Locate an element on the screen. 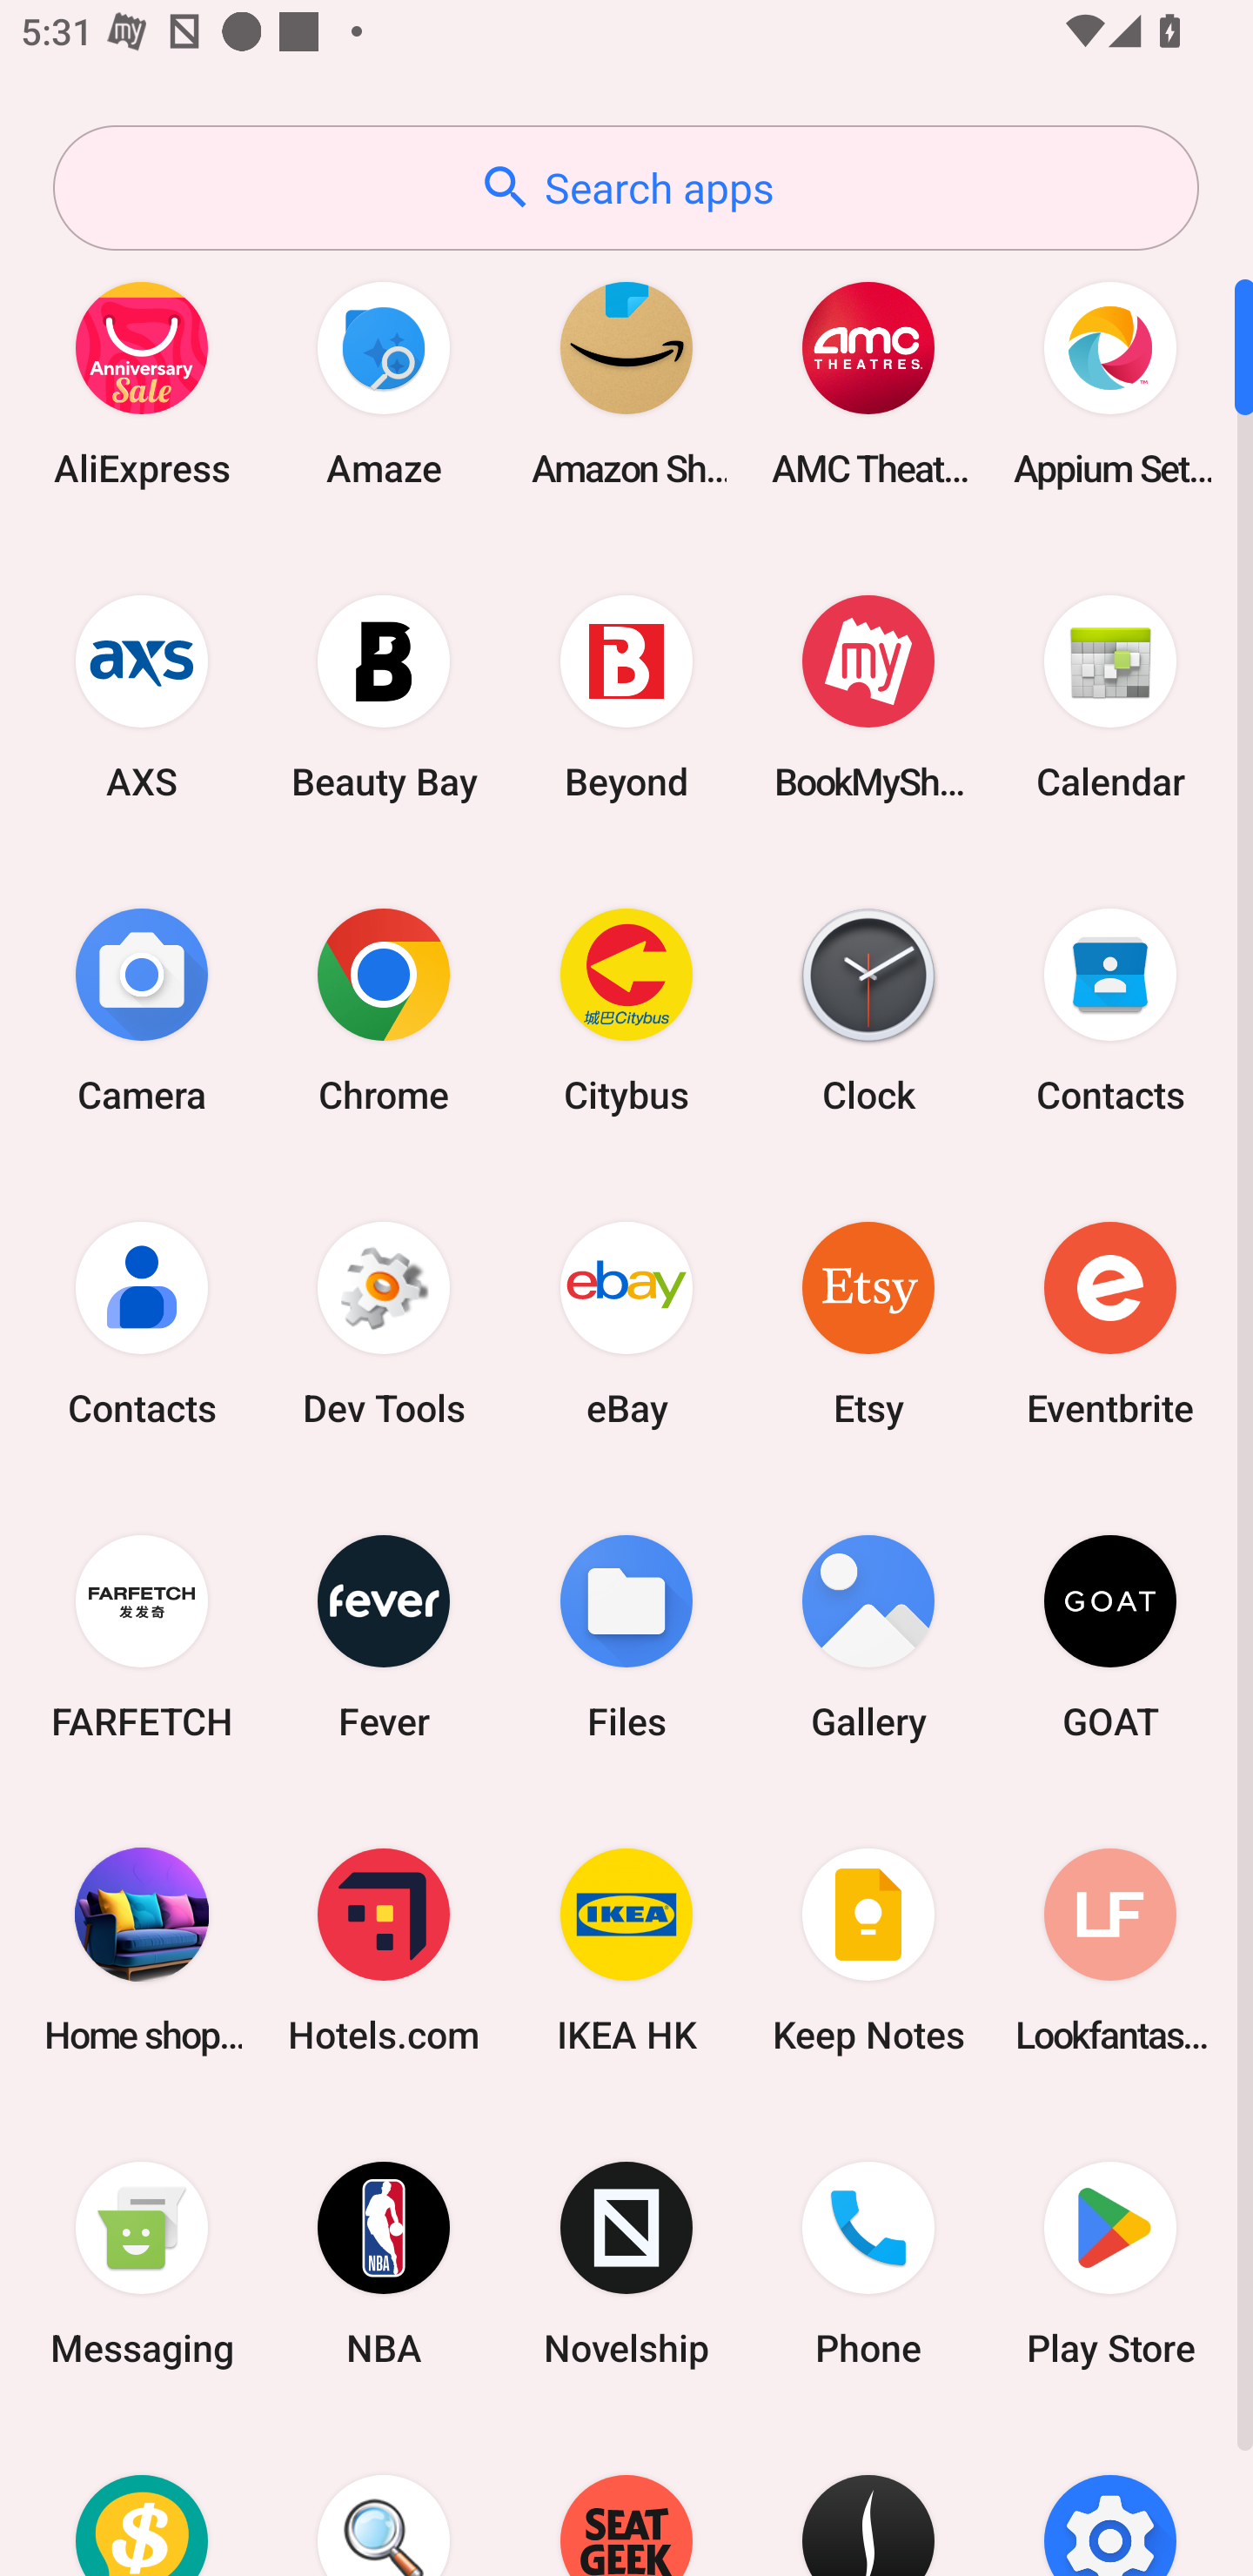 This screenshot has width=1253, height=2576. Phone is located at coordinates (868, 2264).